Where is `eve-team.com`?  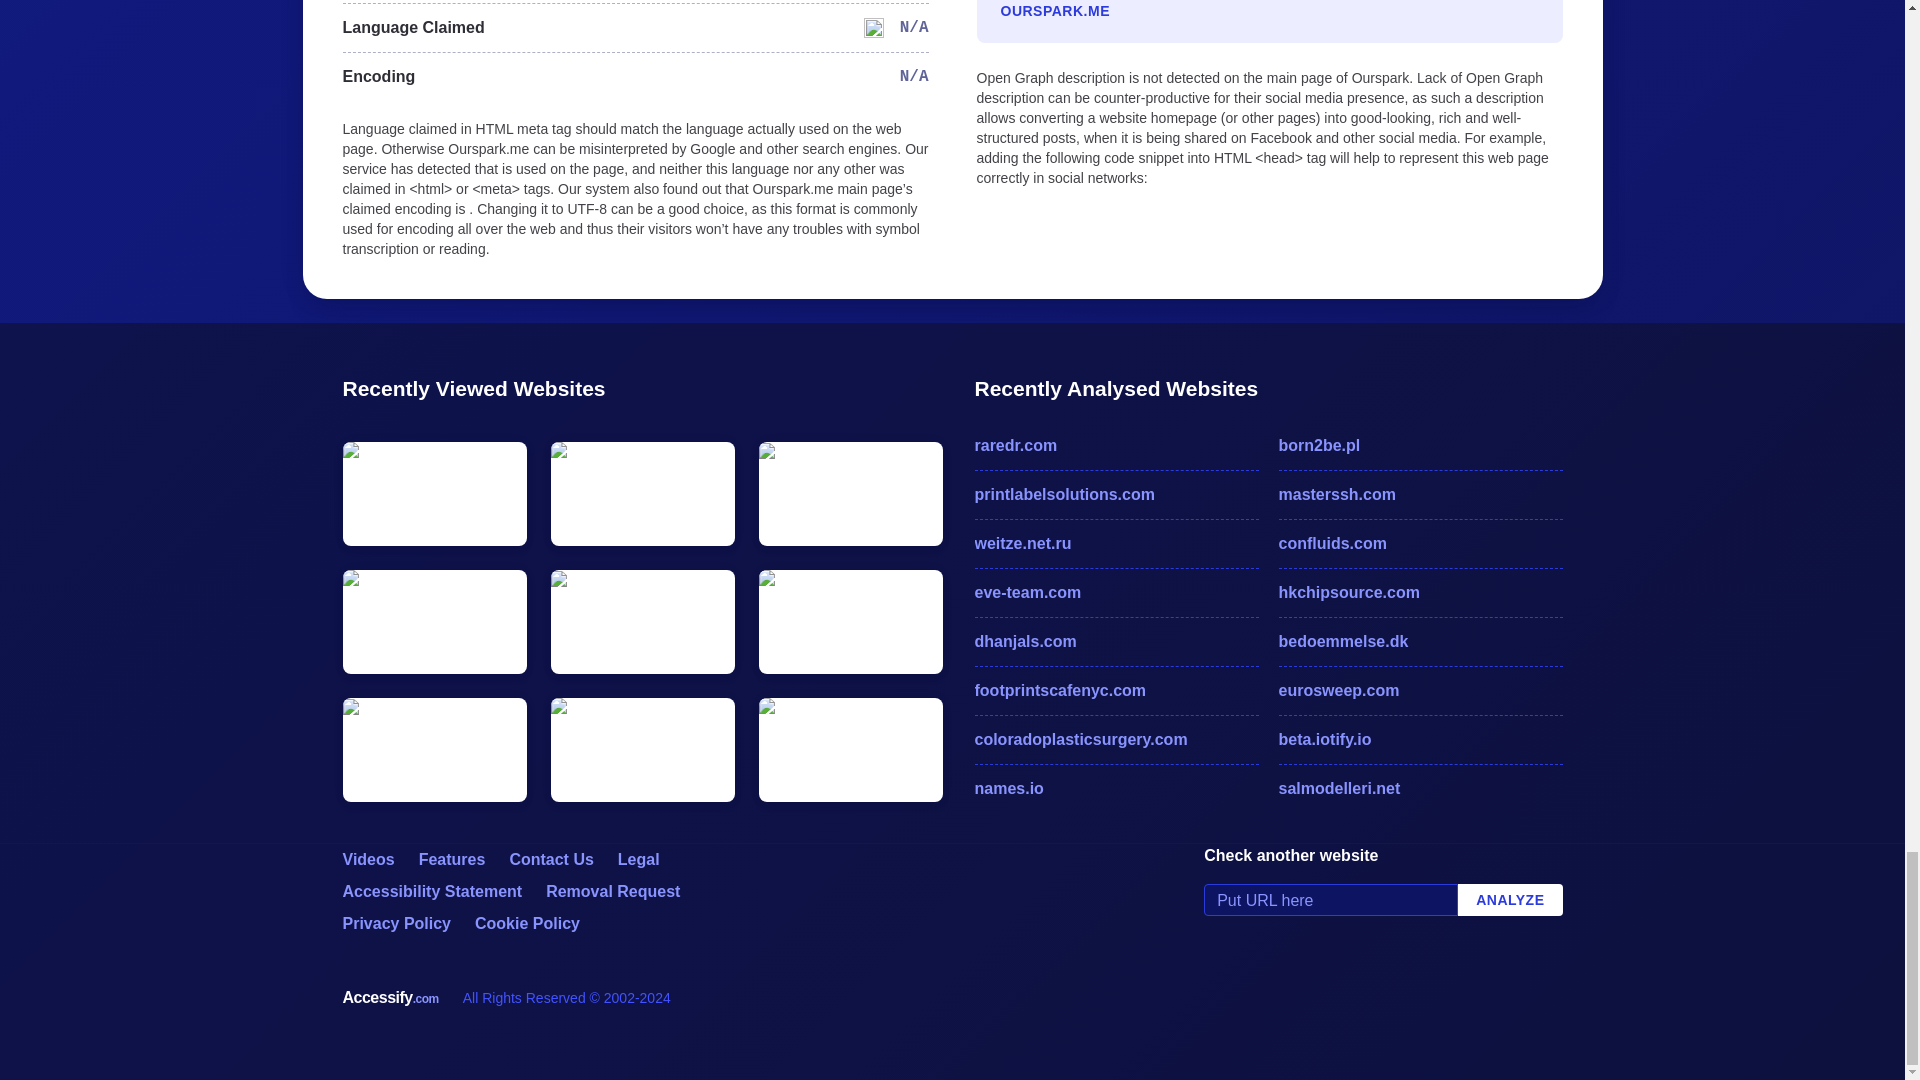 eve-team.com is located at coordinates (1115, 592).